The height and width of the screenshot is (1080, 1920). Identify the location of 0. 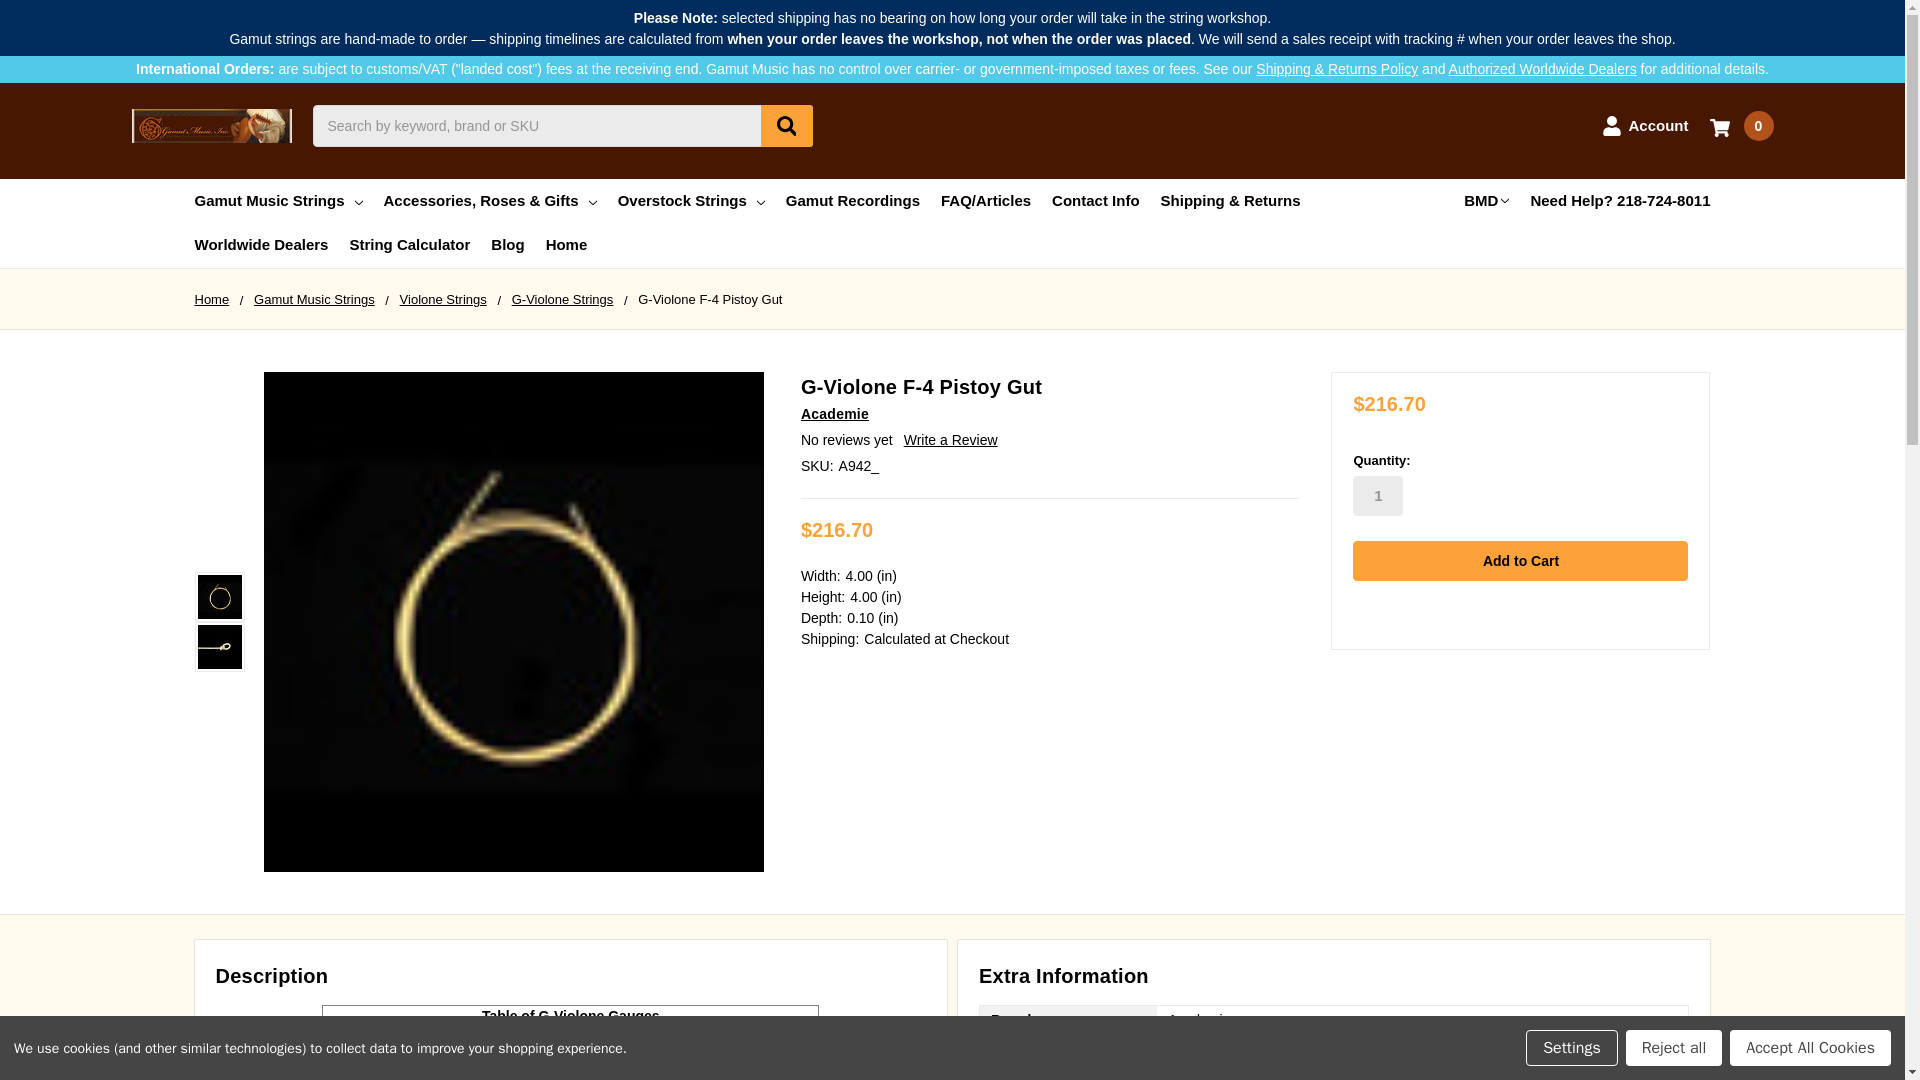
(1742, 126).